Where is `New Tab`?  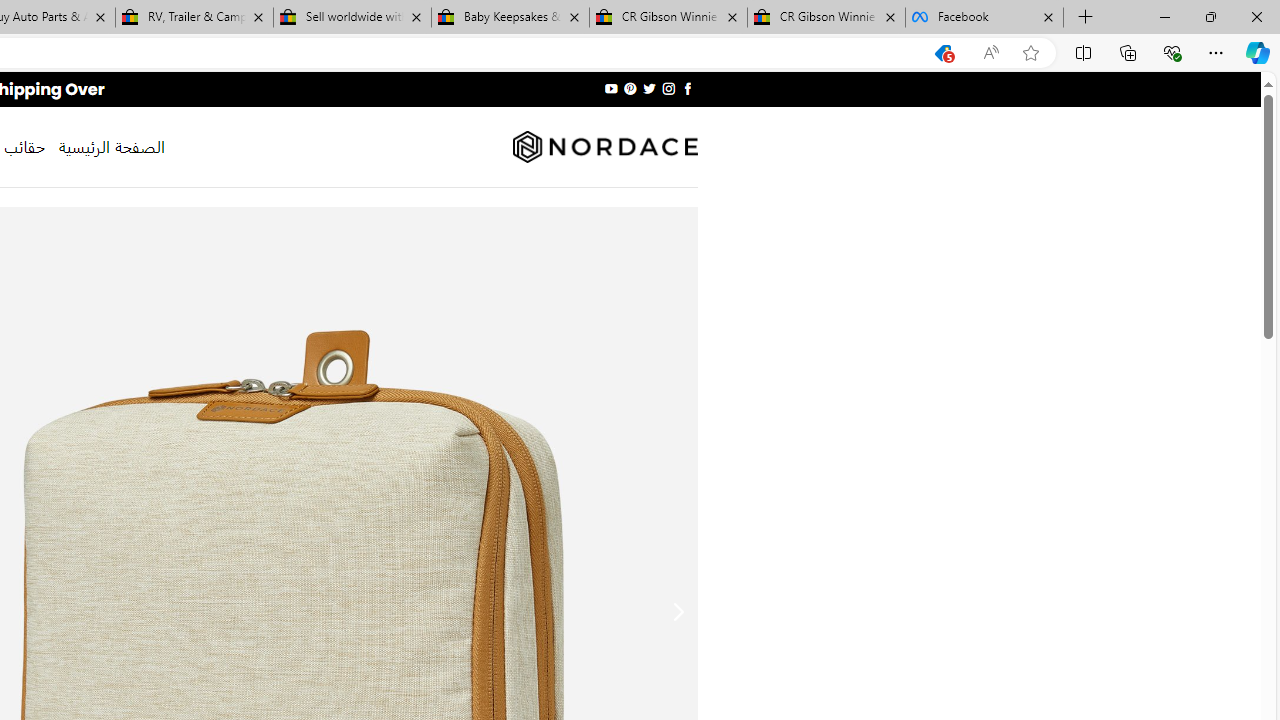
New Tab is located at coordinates (1086, 18).